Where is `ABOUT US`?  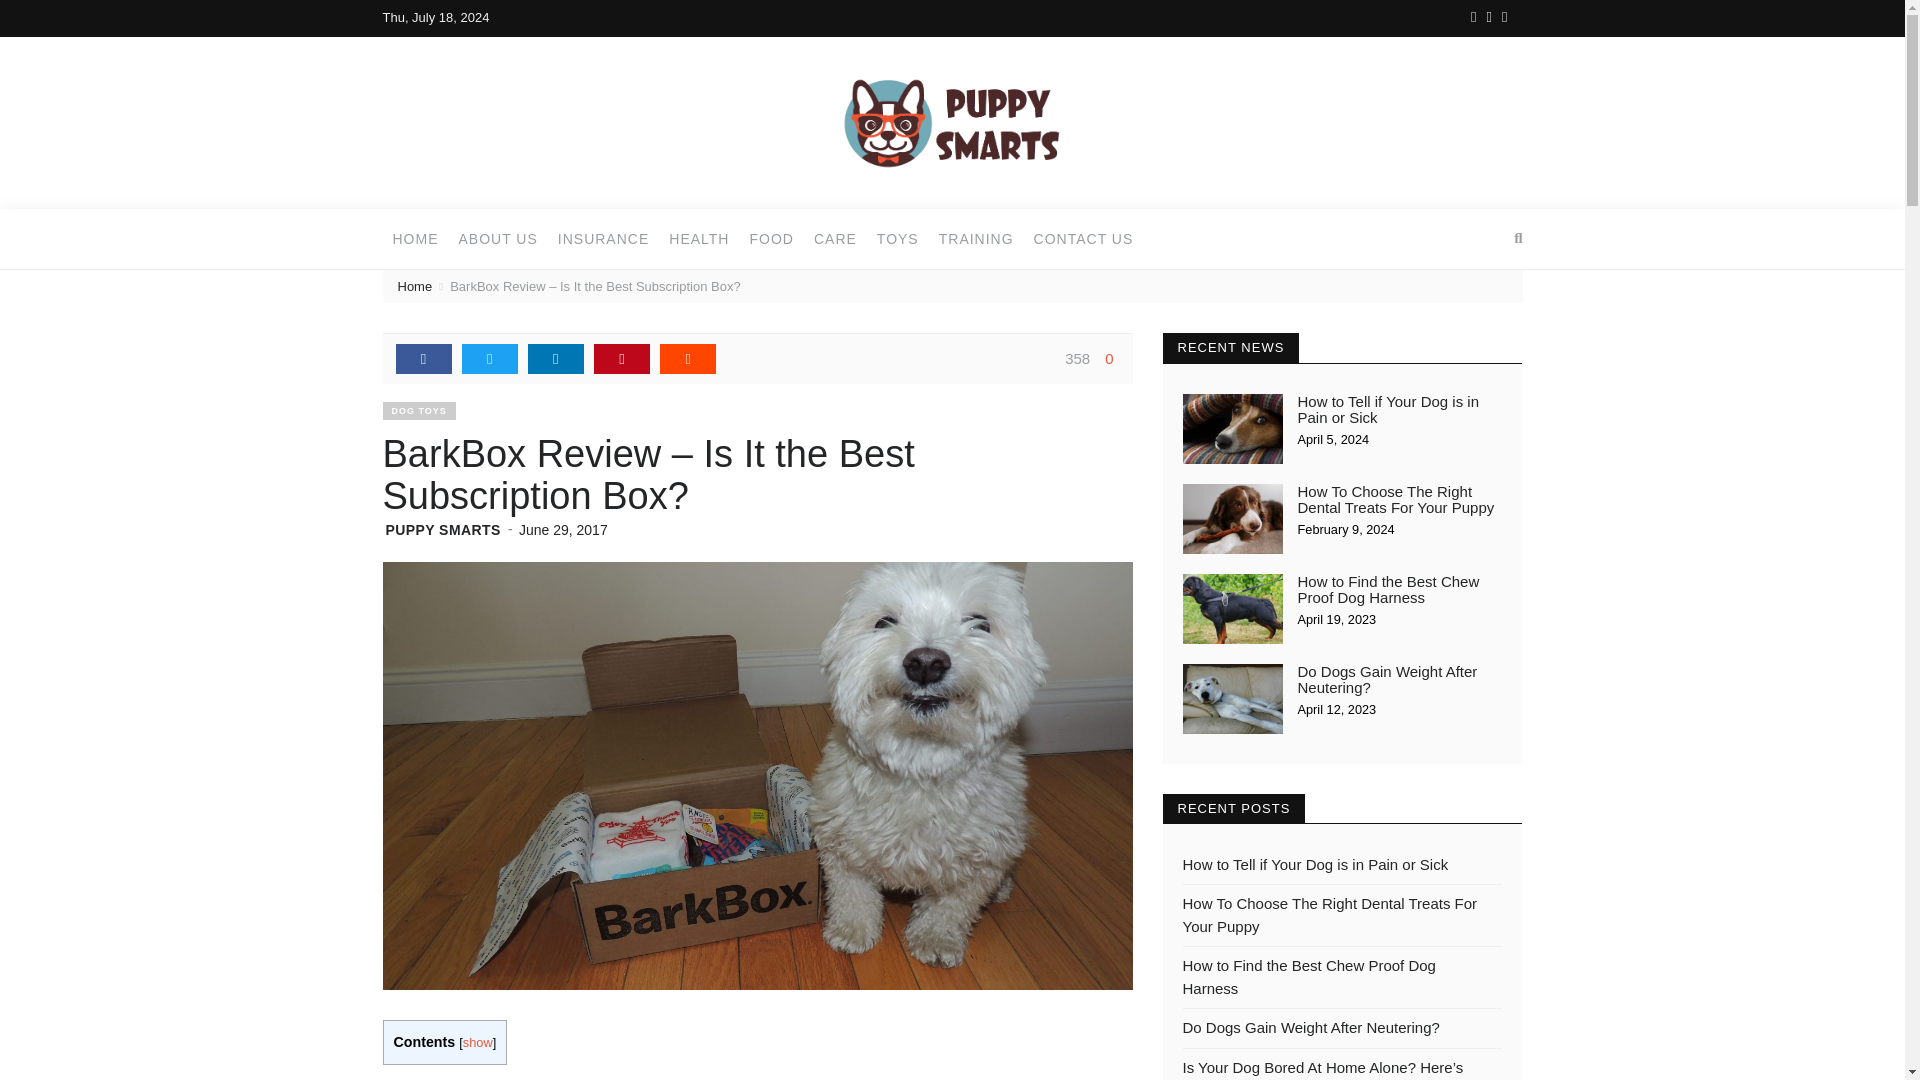 ABOUT US is located at coordinates (497, 238).